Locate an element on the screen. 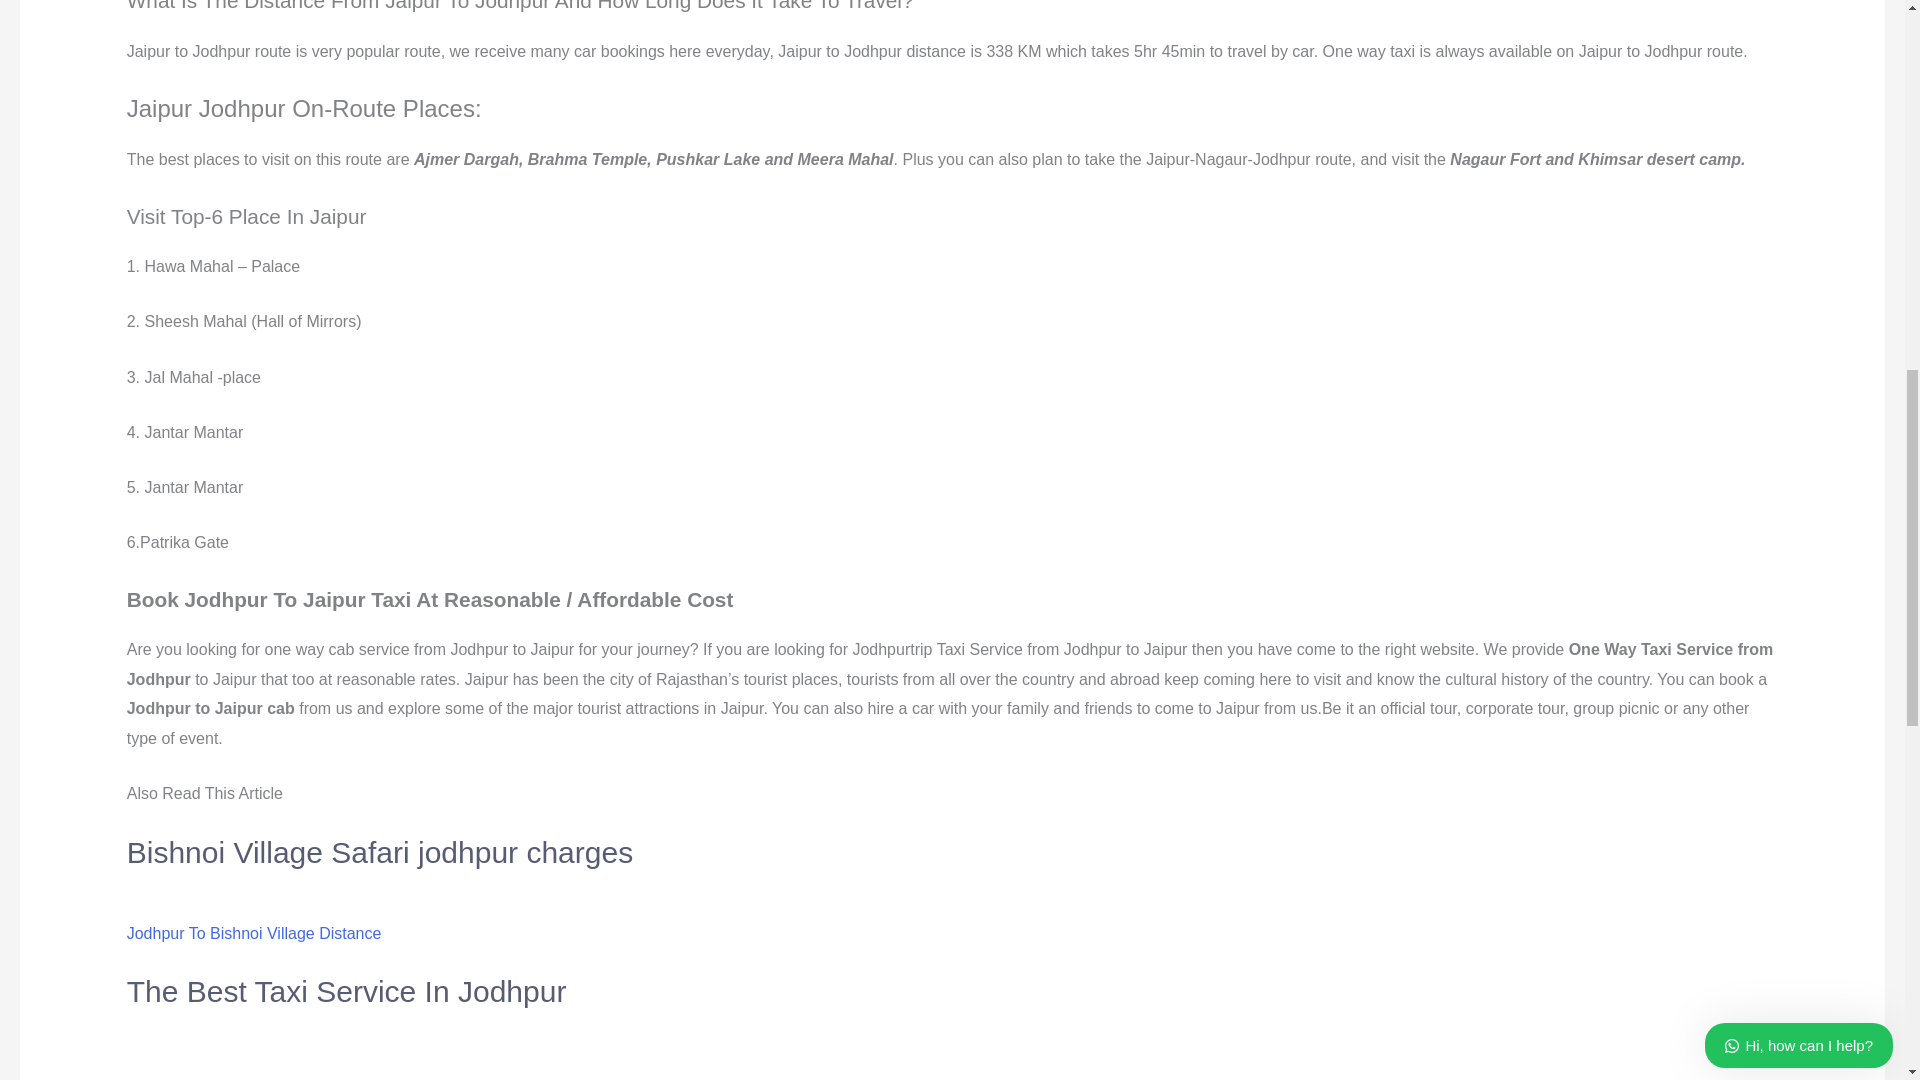 The height and width of the screenshot is (1080, 1920). Bishnoi Village Safari jodhpur charges is located at coordinates (380, 852).